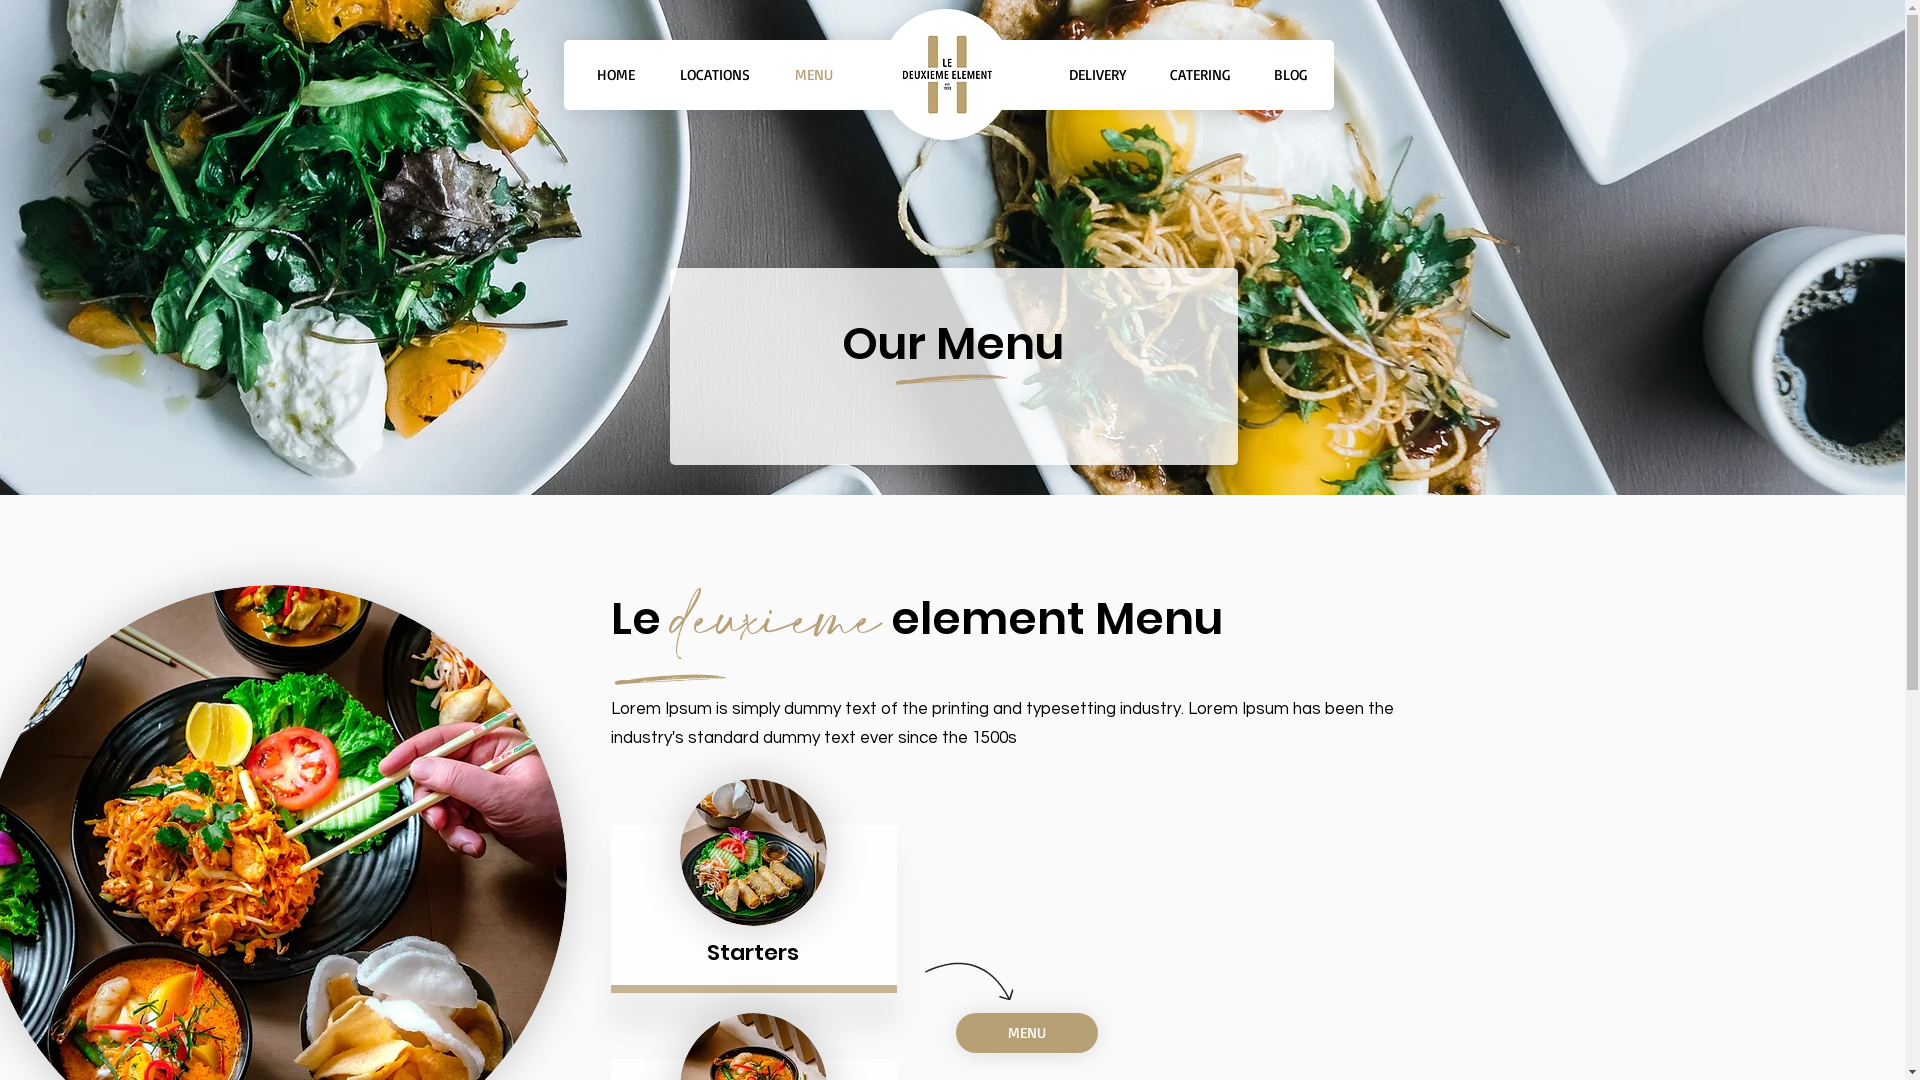  I want to click on This is navigation page, so click(952, 75).